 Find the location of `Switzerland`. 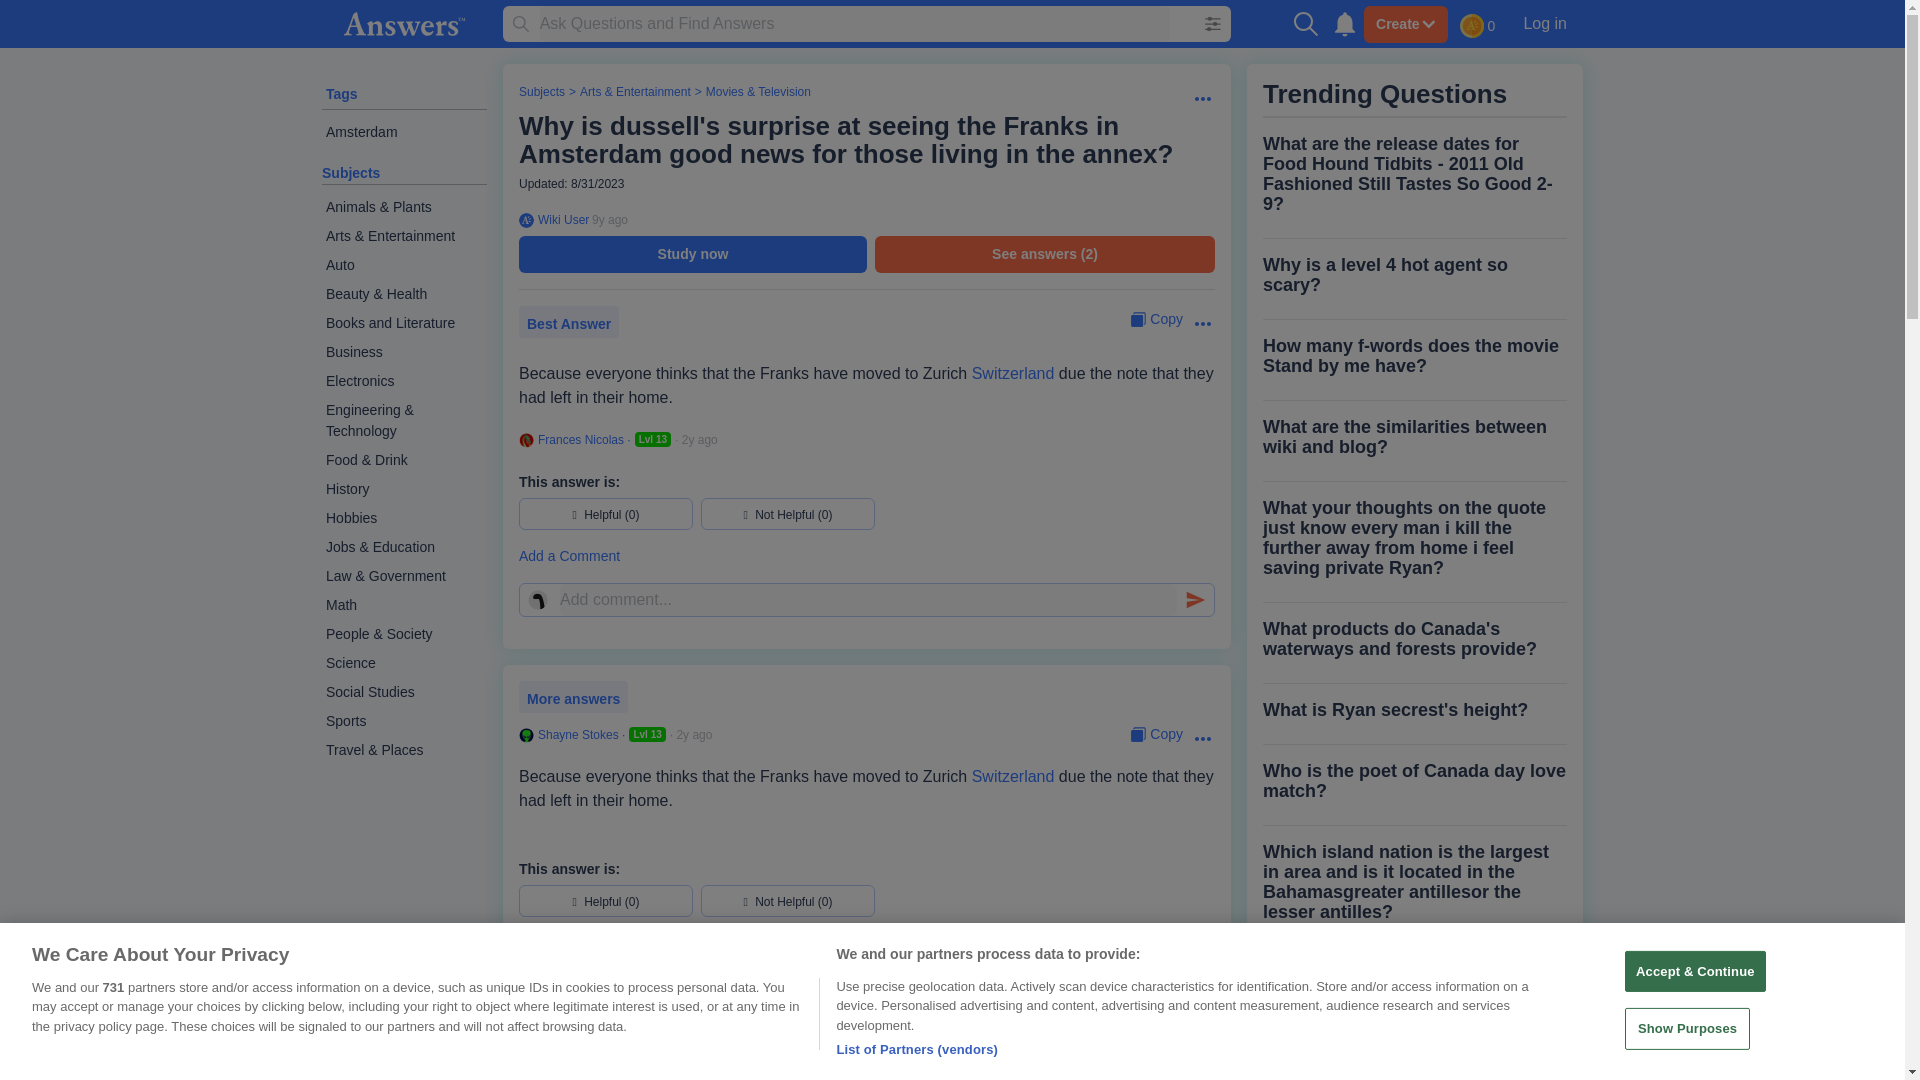

Switzerland is located at coordinates (1012, 374).